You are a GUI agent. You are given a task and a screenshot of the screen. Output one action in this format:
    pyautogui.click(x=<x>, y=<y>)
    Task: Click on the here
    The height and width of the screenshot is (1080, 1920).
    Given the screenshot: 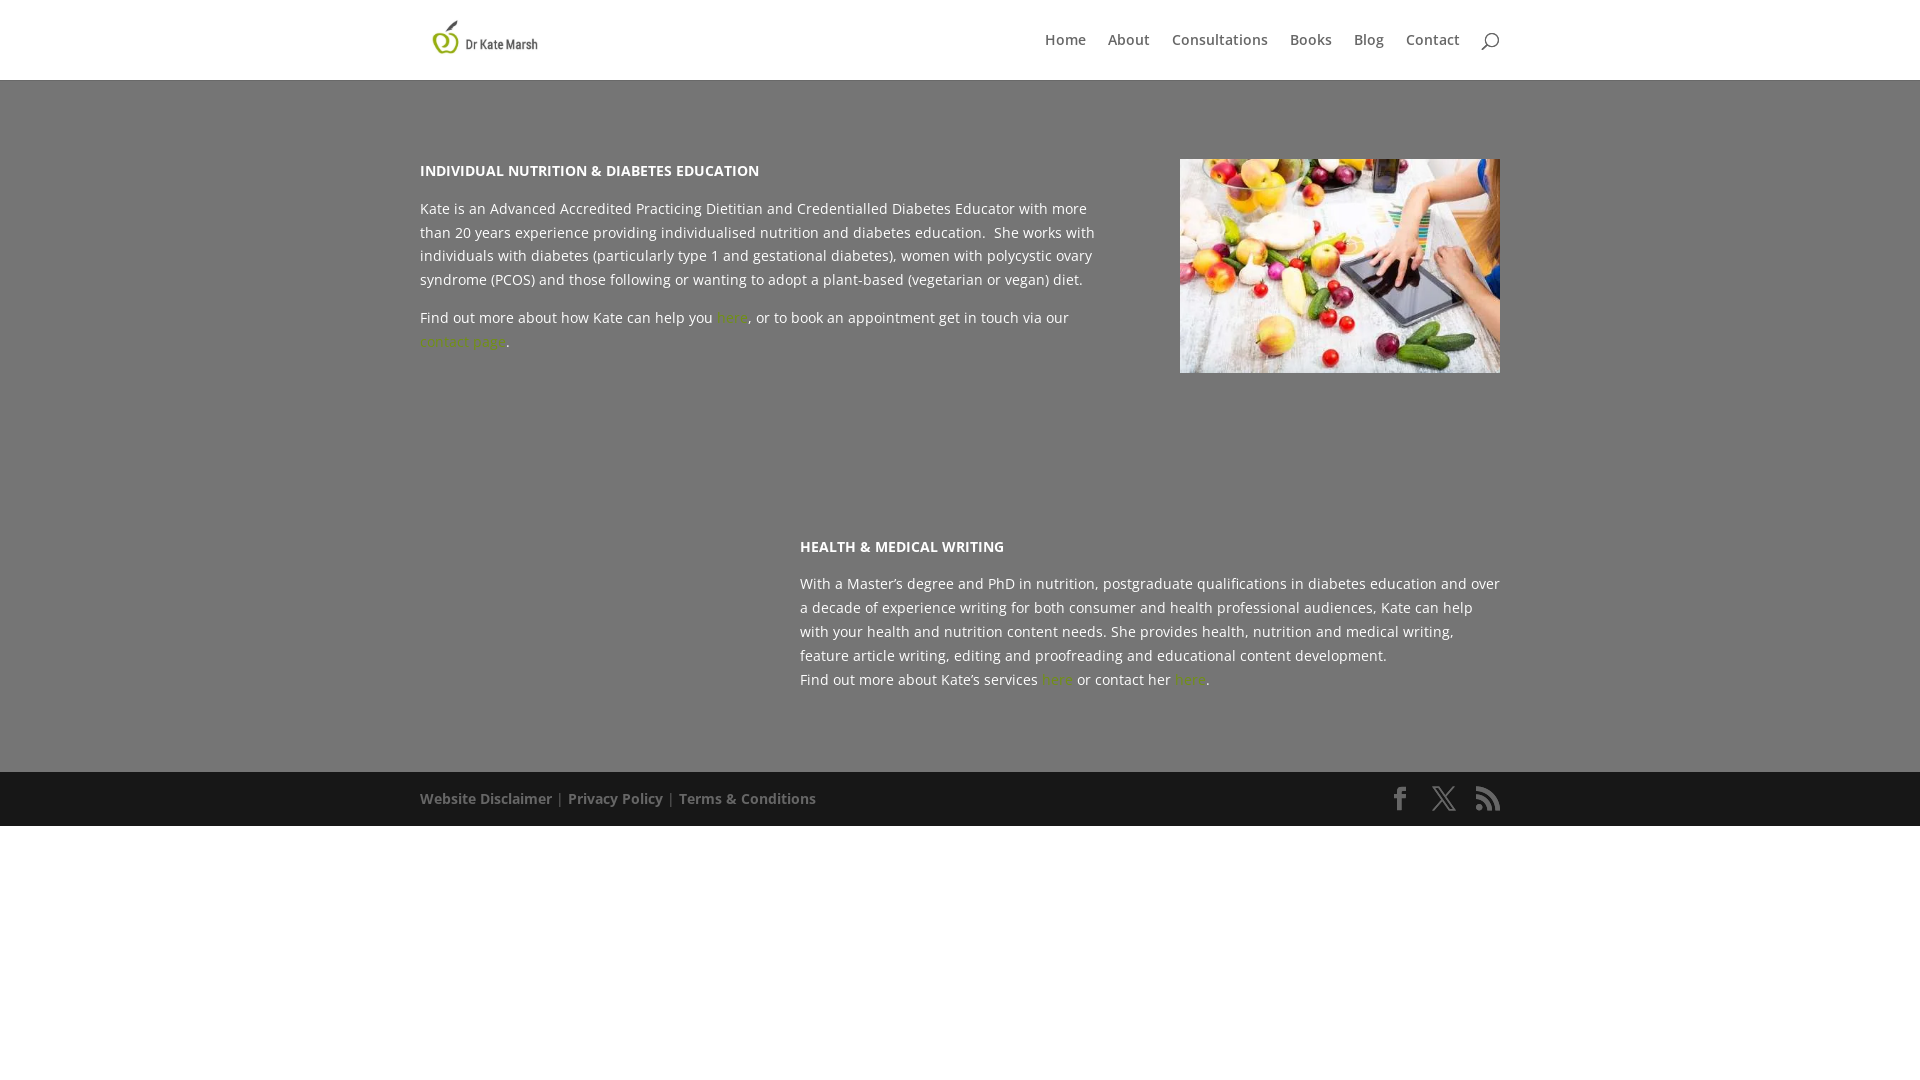 What is the action you would take?
    pyautogui.click(x=1058, y=680)
    